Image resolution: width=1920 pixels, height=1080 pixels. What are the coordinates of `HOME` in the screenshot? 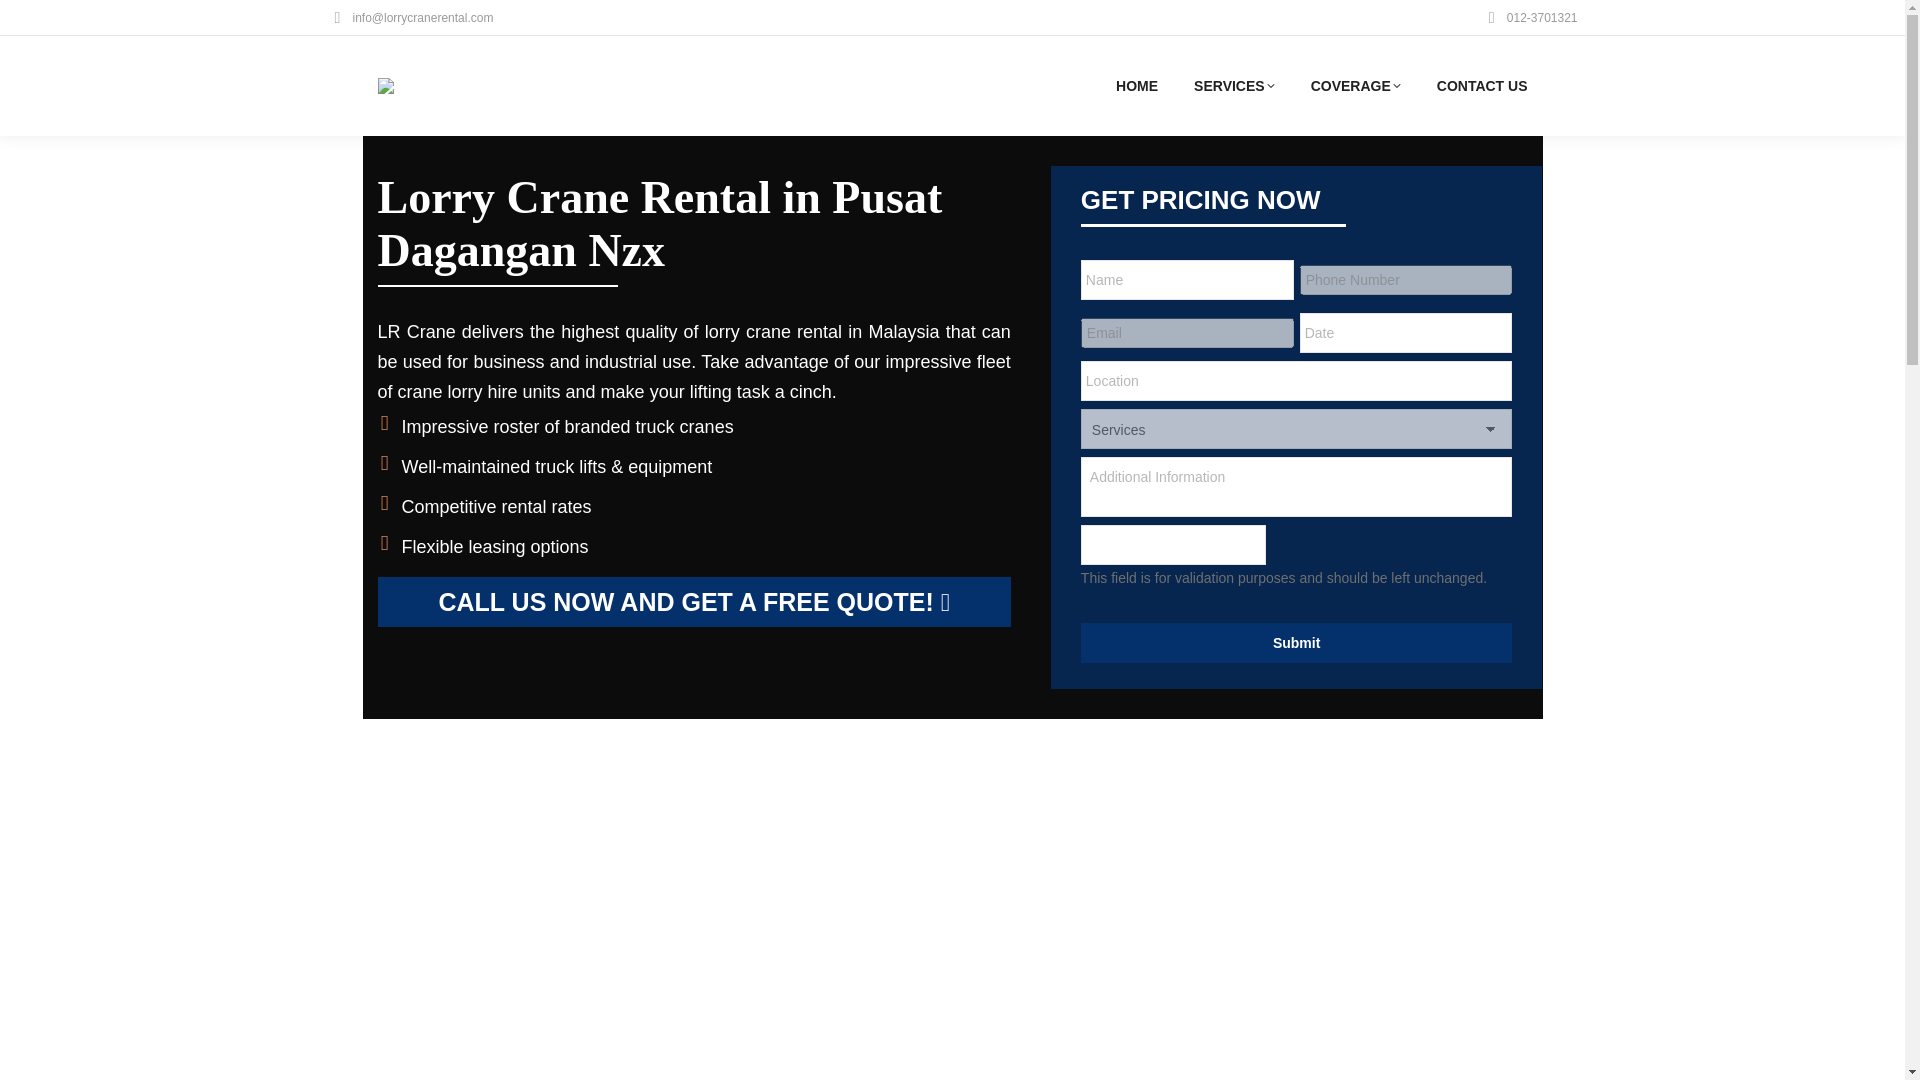 It's located at (1136, 86).